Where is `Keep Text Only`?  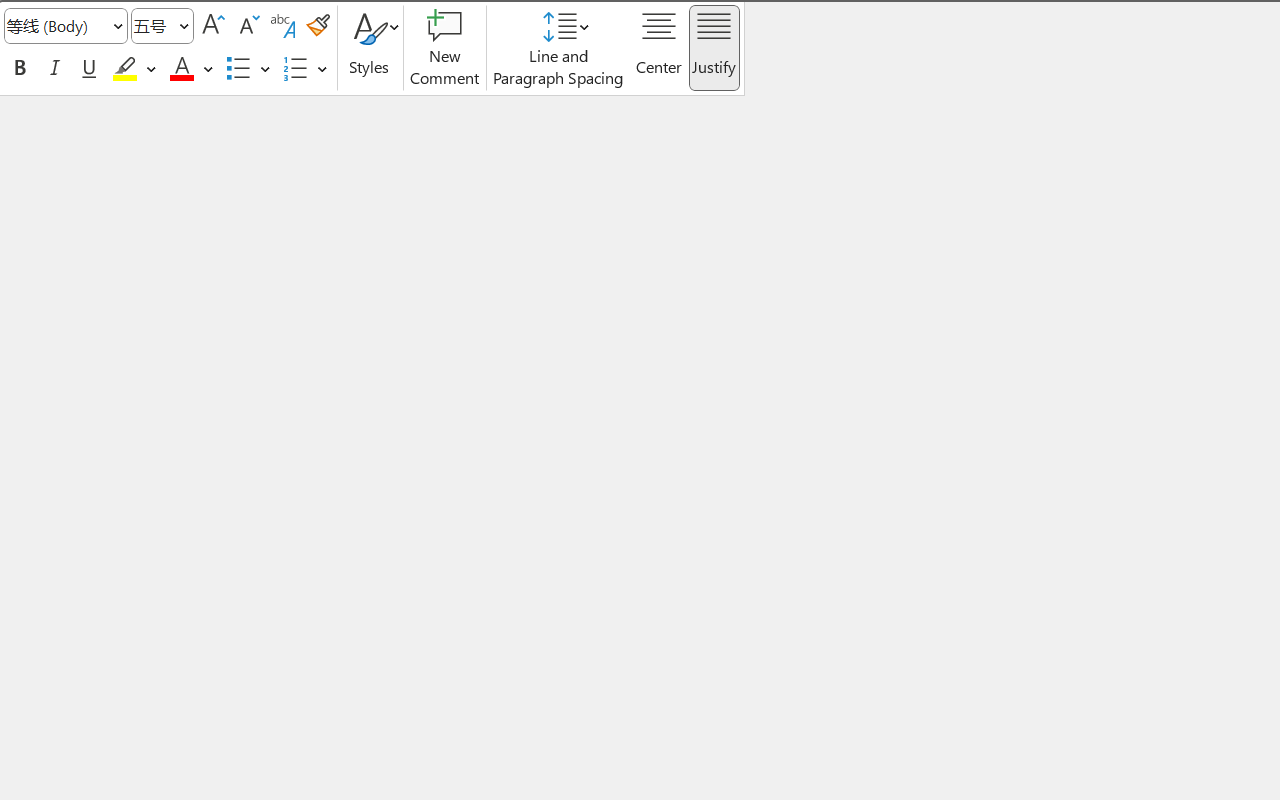
Keep Text Only is located at coordinates (160, 204).